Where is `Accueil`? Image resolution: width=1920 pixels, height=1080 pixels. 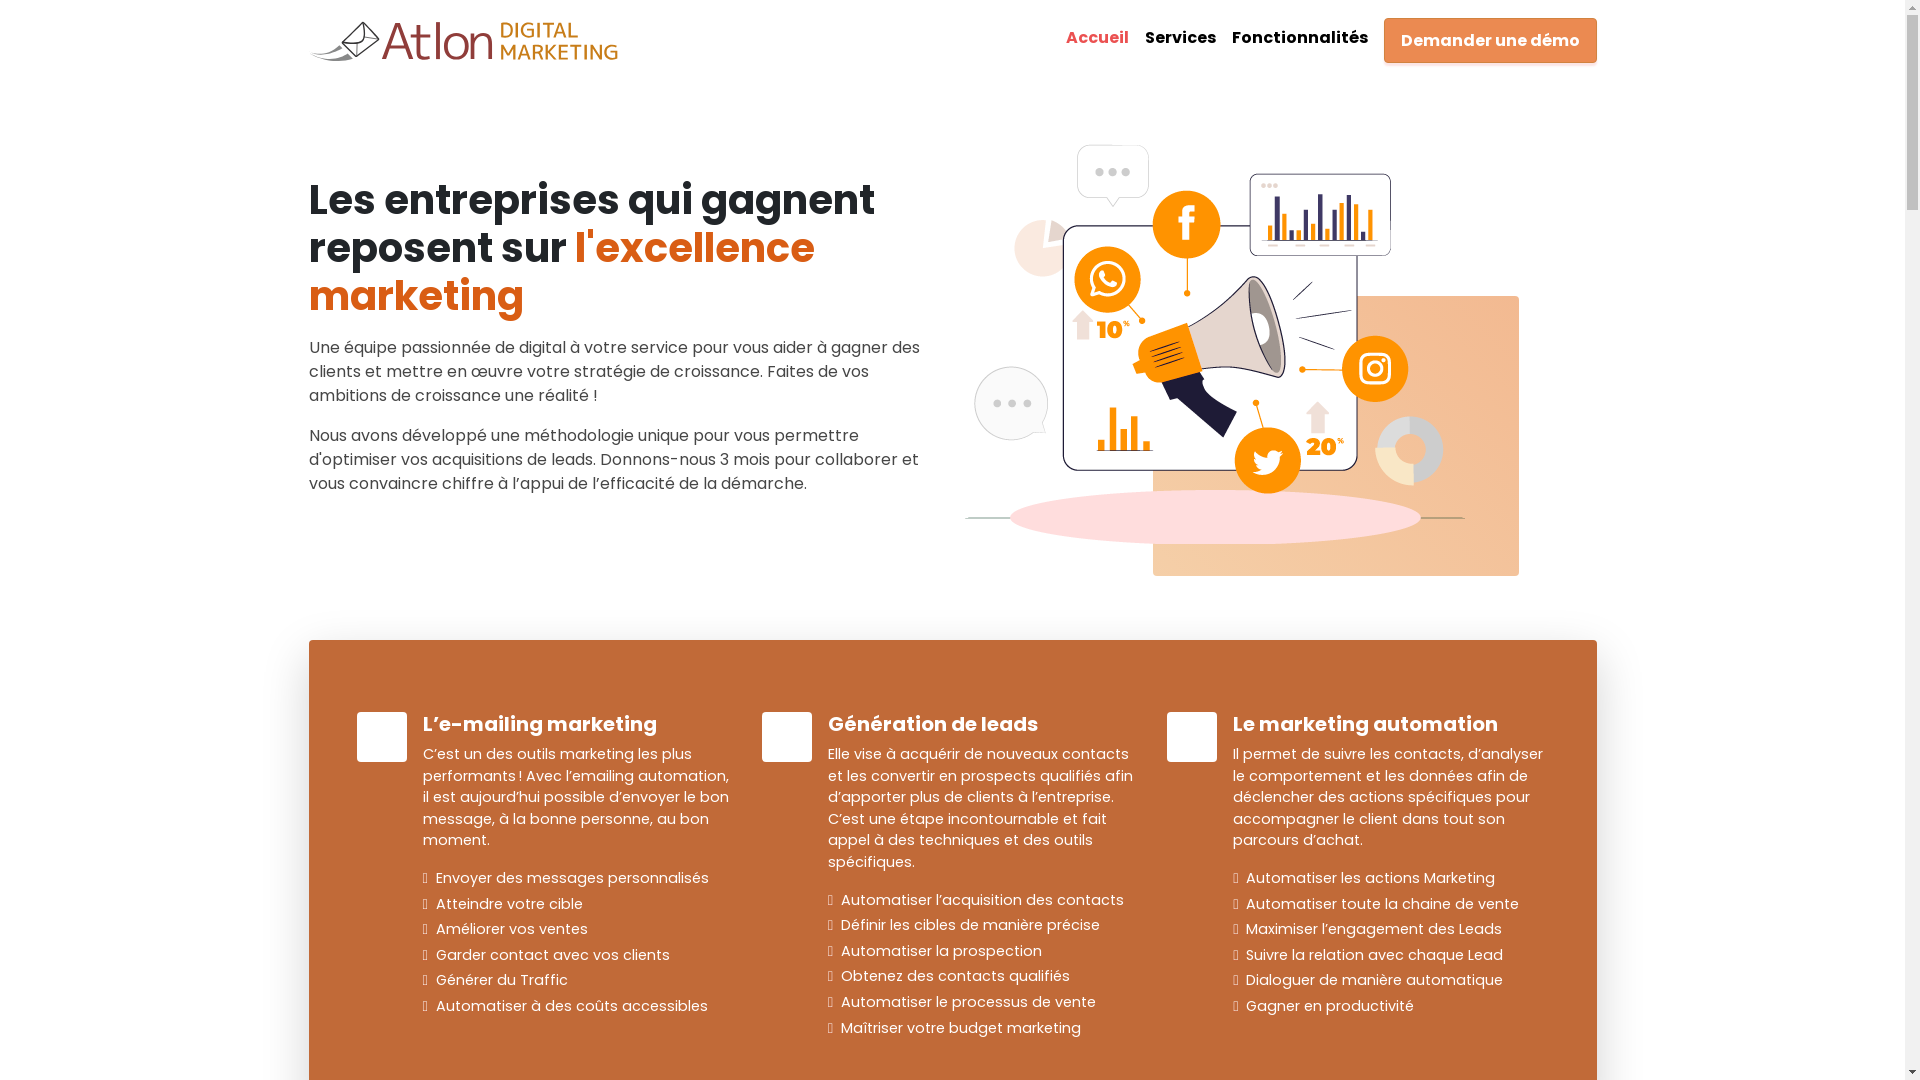
Accueil is located at coordinates (1098, 38).